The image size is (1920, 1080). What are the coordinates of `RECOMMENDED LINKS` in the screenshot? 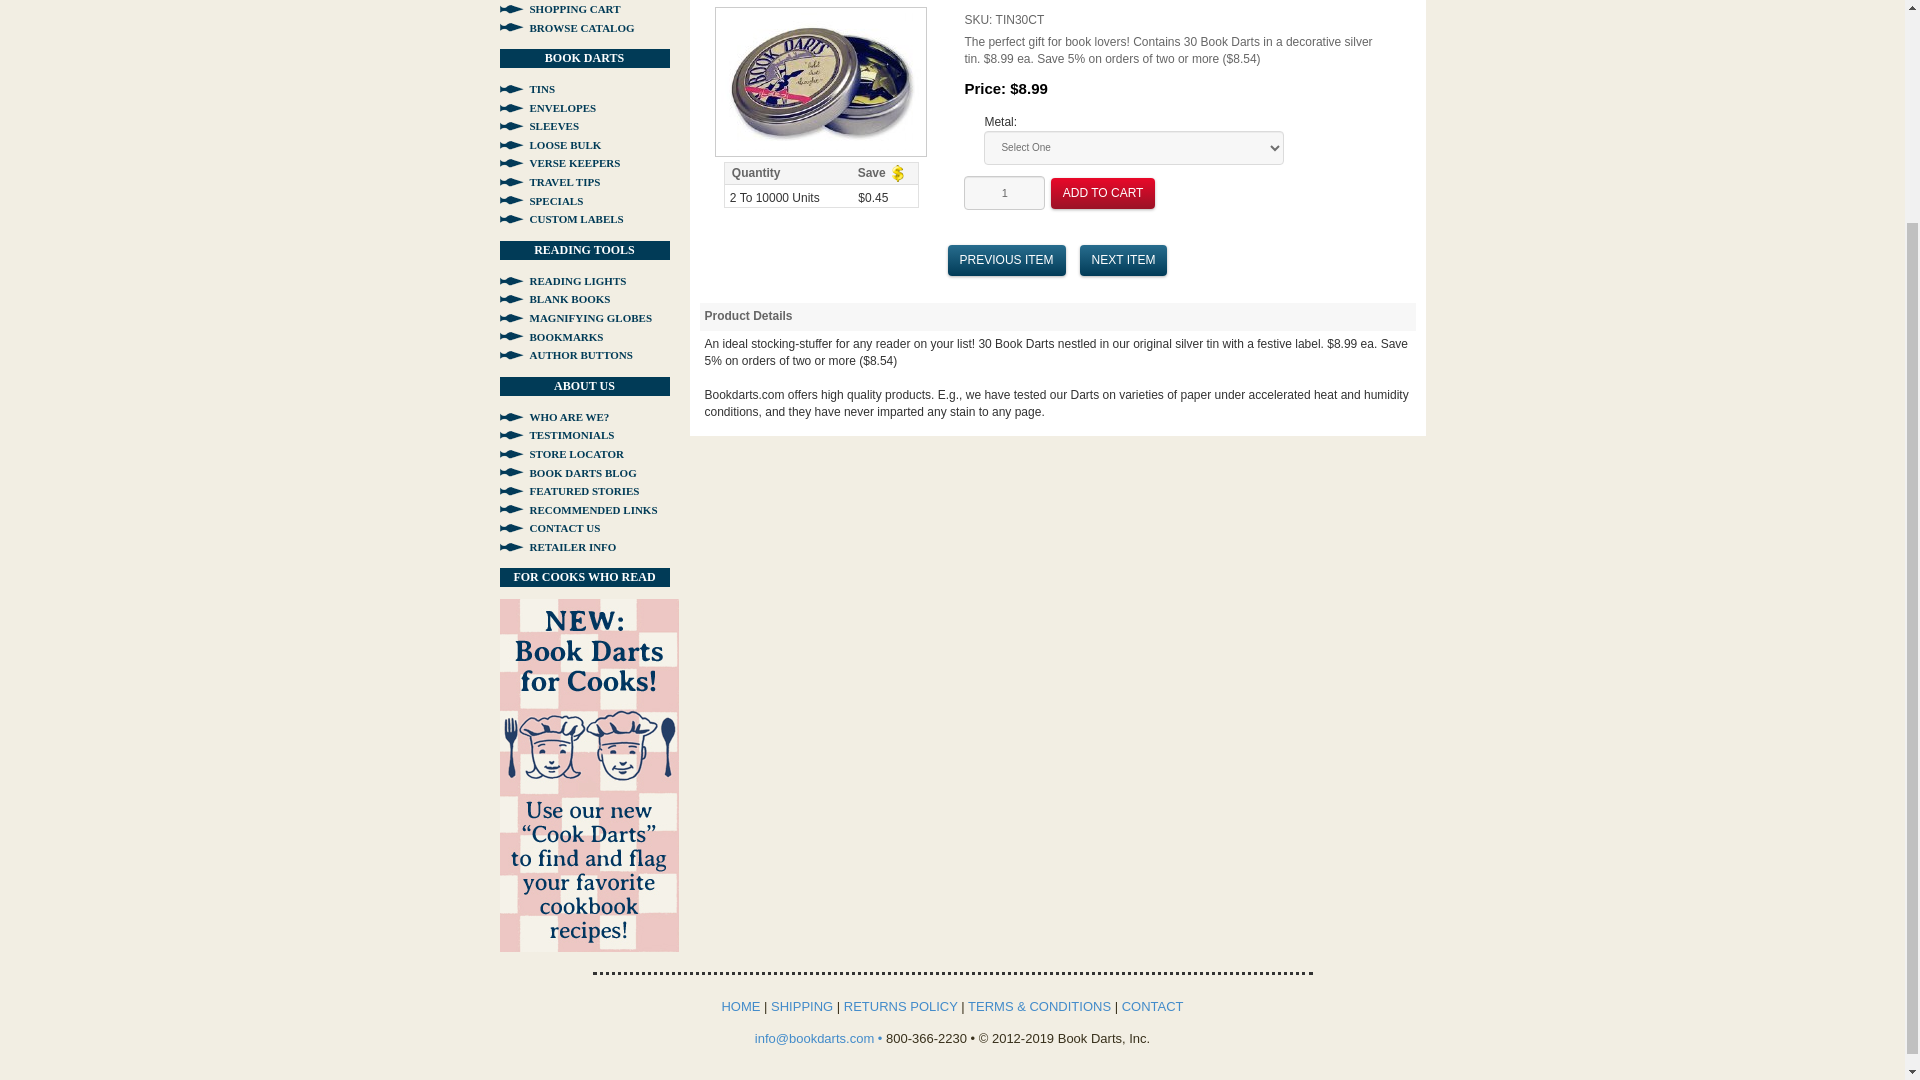 It's located at (578, 510).